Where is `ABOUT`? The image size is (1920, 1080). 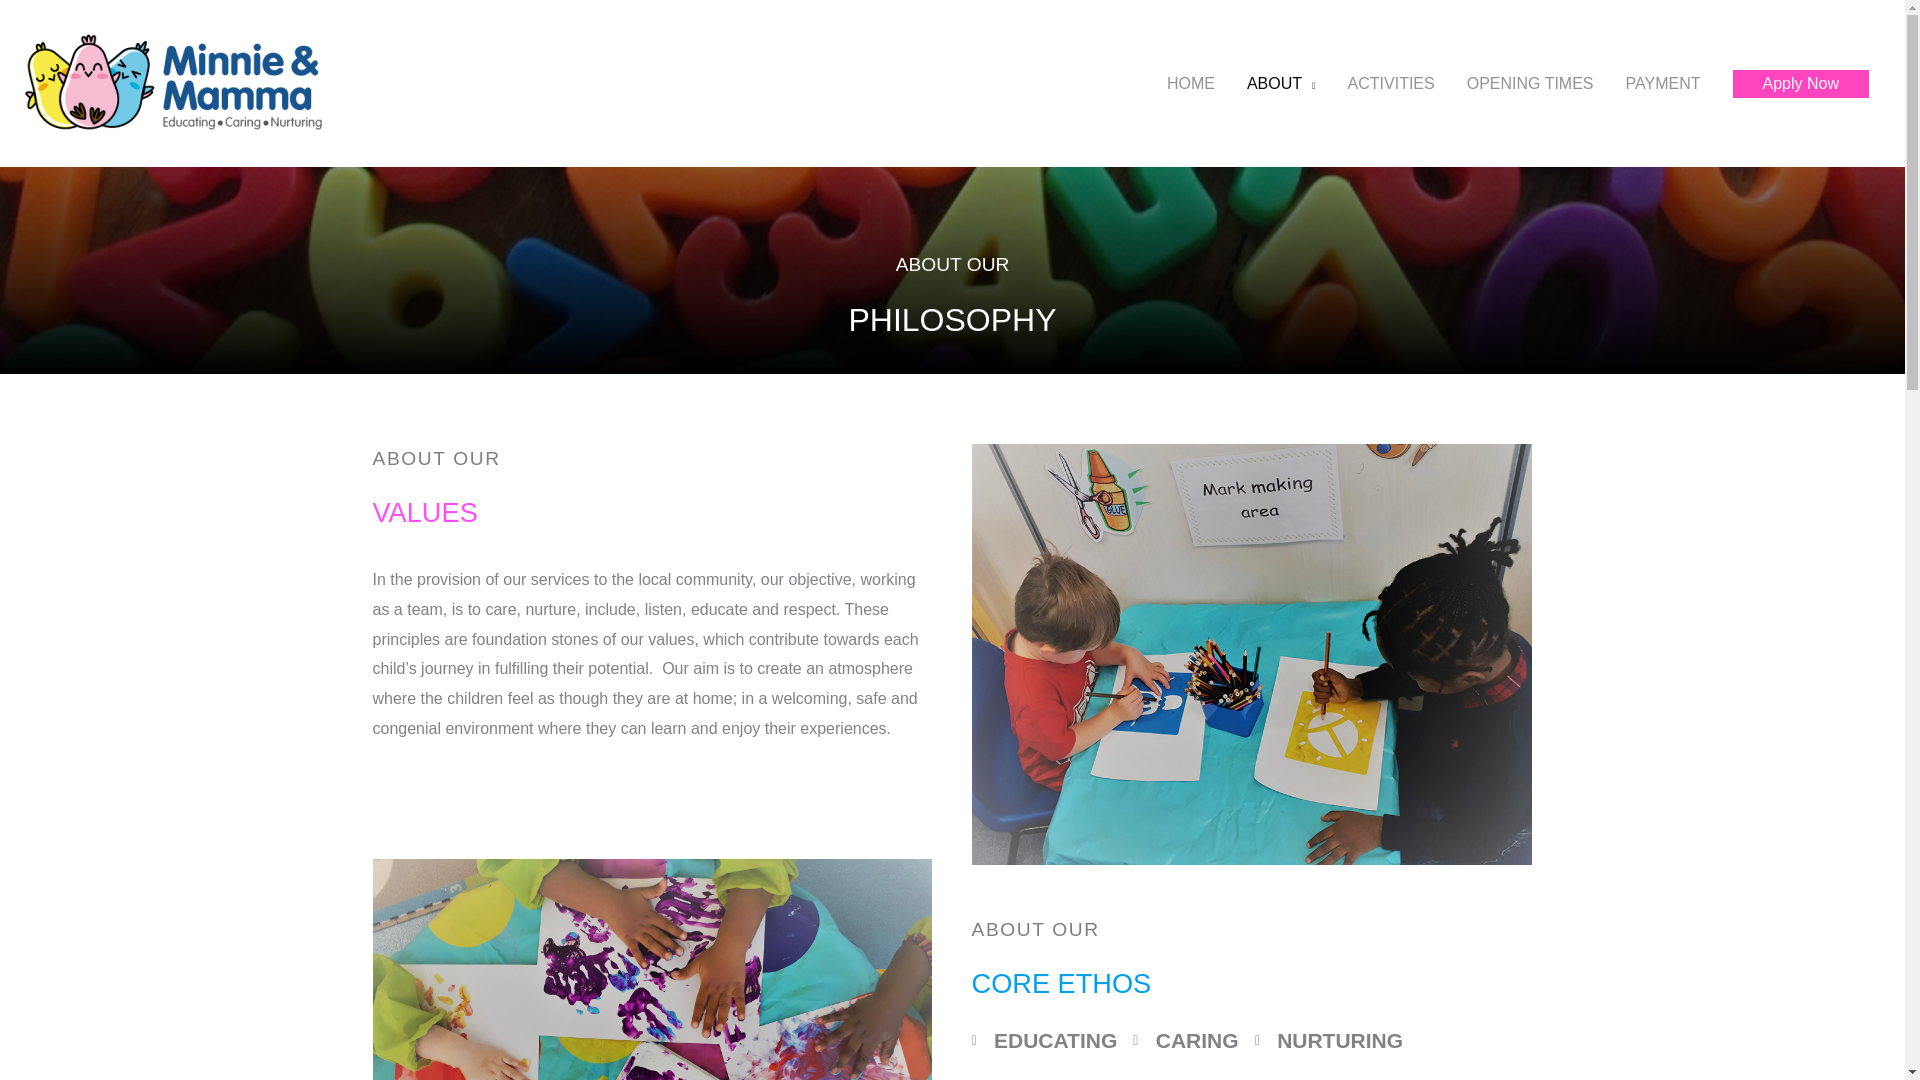
ABOUT is located at coordinates (1281, 83).